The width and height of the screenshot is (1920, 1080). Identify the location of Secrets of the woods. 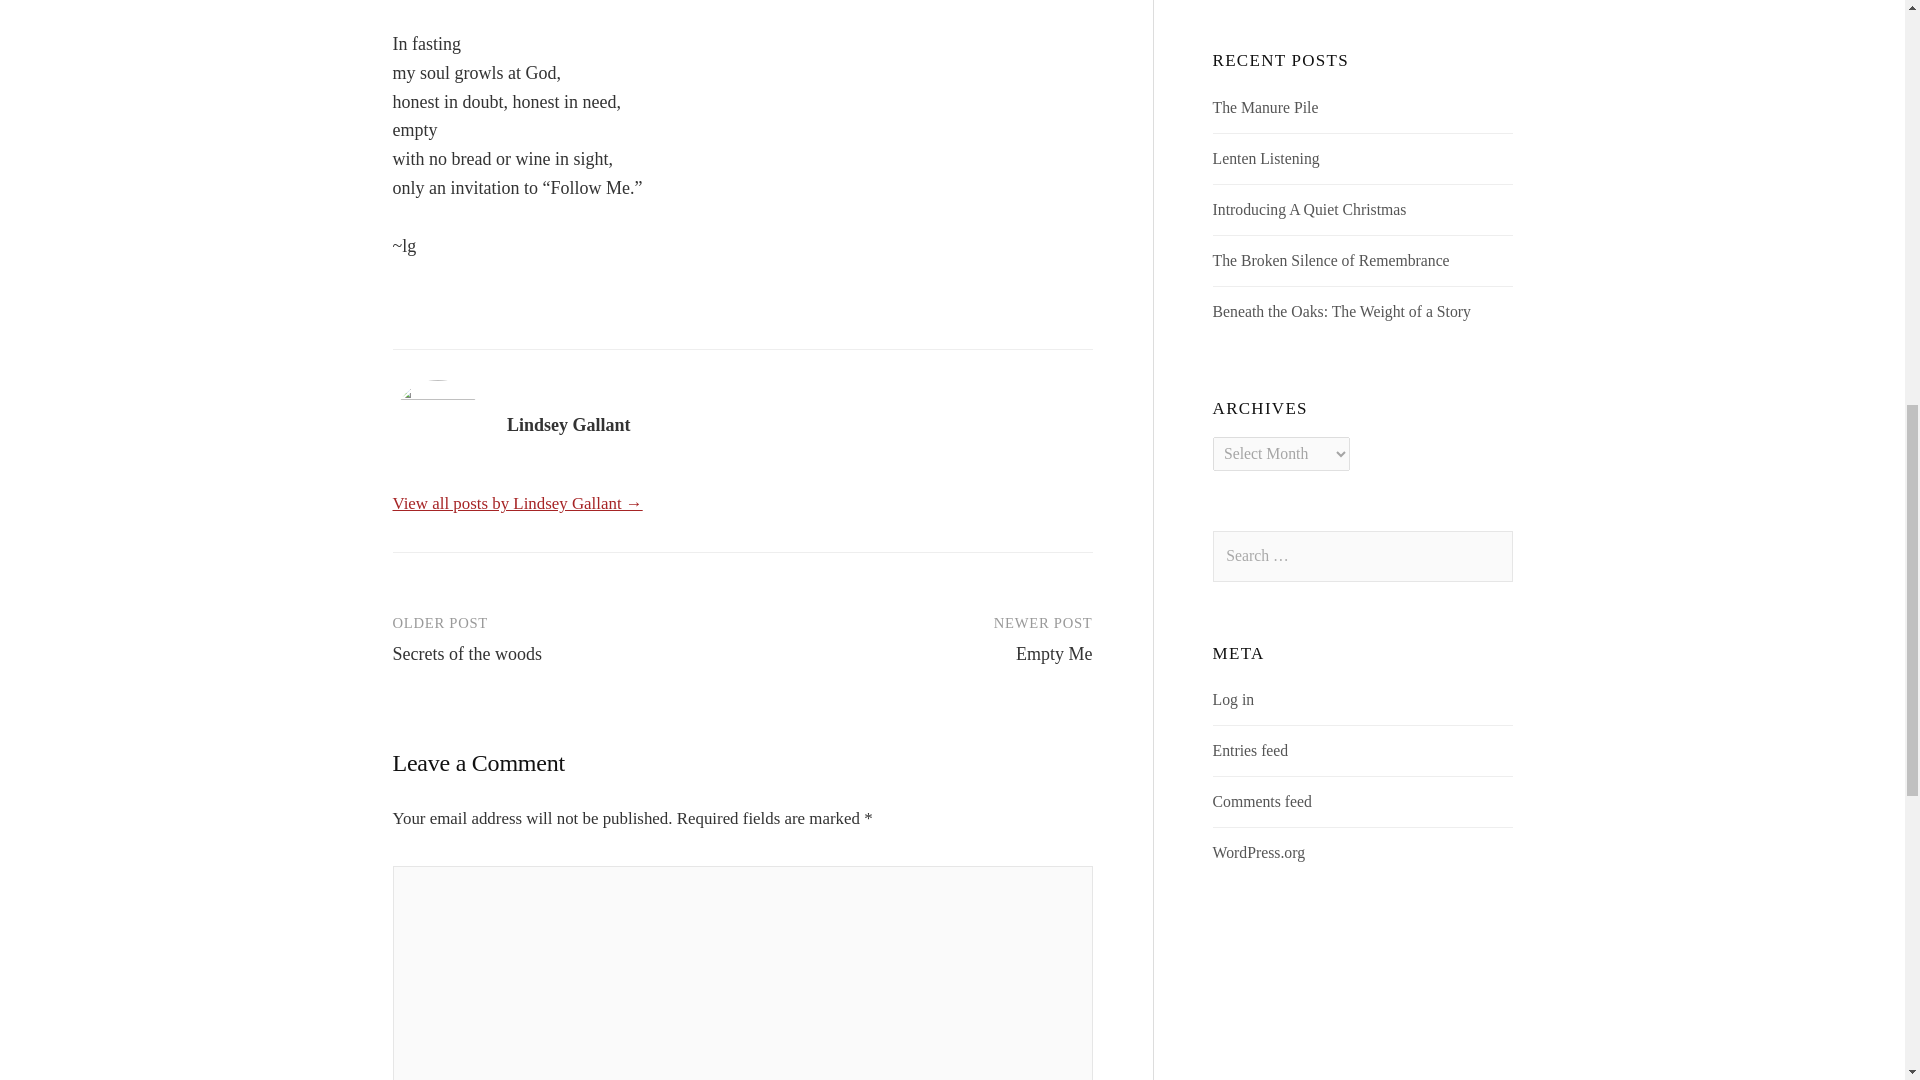
(466, 654).